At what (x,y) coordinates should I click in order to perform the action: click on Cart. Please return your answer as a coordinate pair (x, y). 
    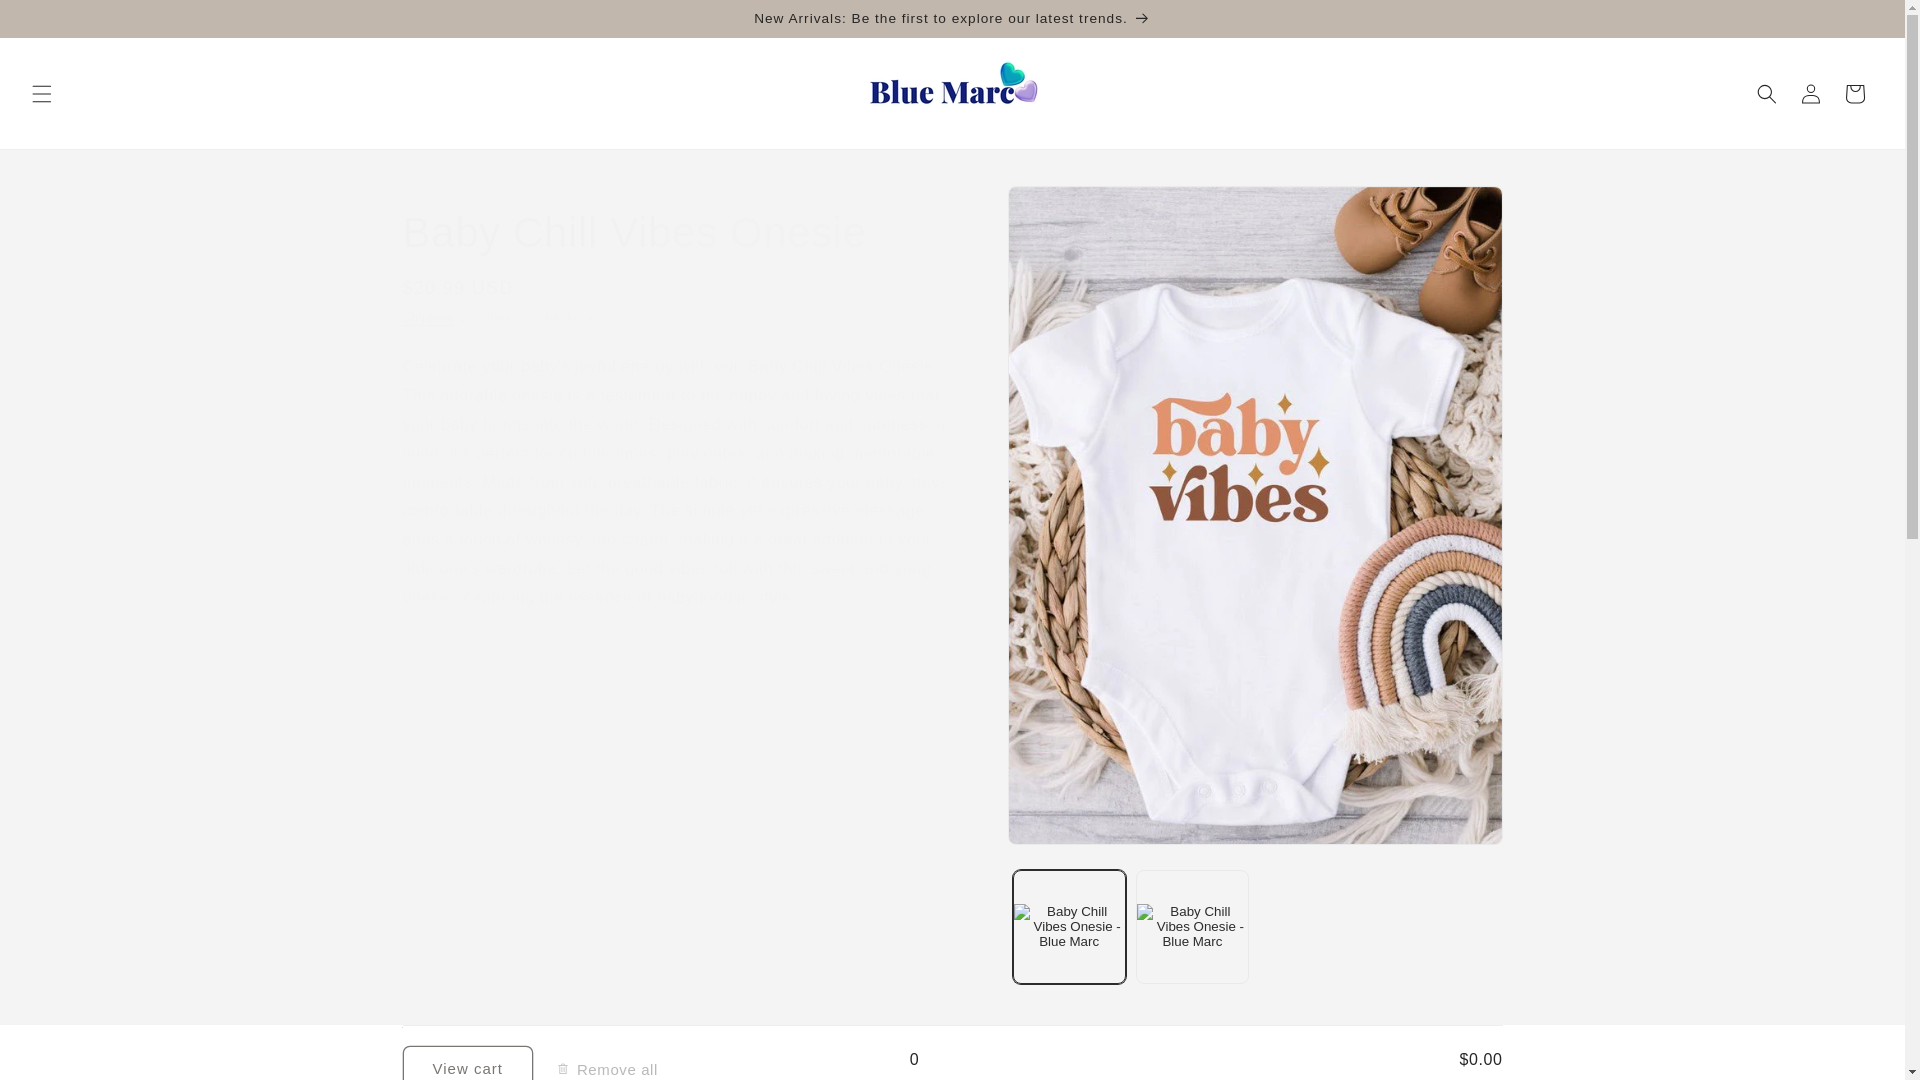
    Looking at the image, I should click on (1855, 94).